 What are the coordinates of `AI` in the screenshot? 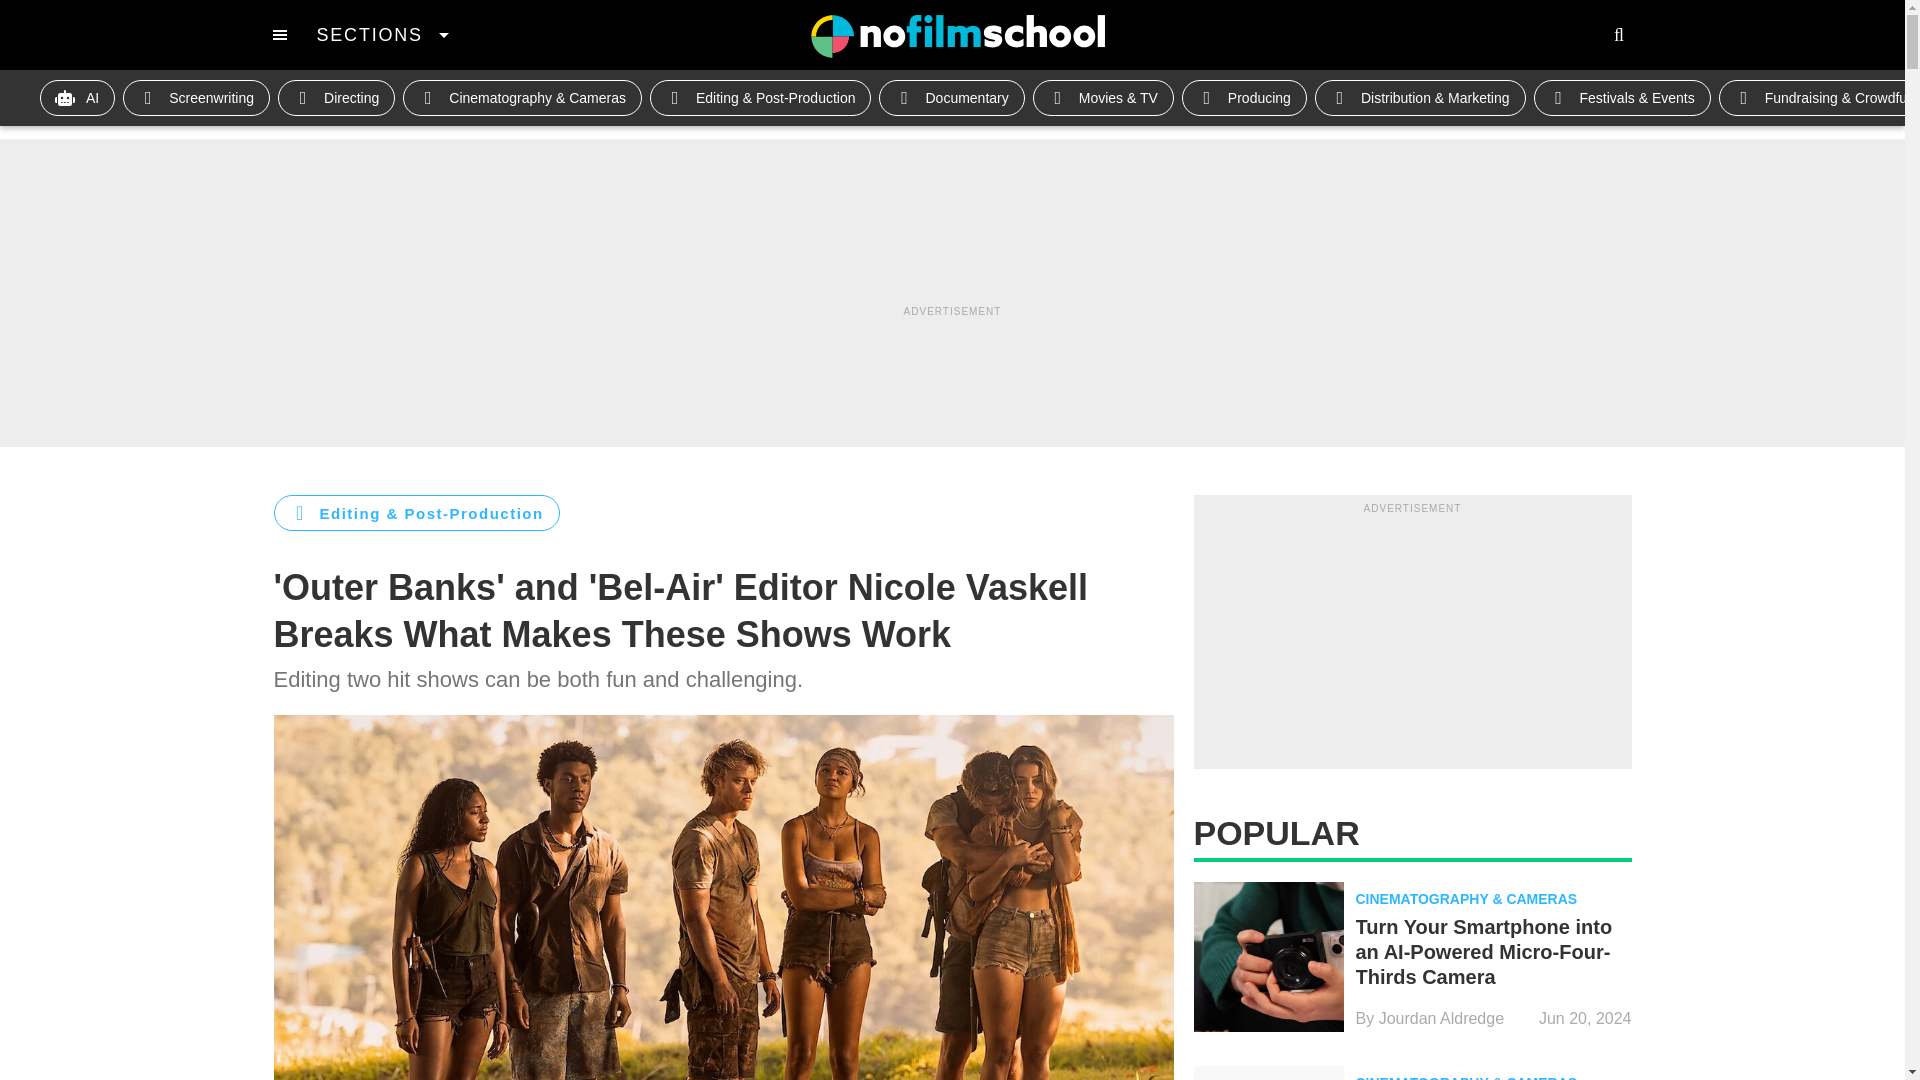 It's located at (78, 97).